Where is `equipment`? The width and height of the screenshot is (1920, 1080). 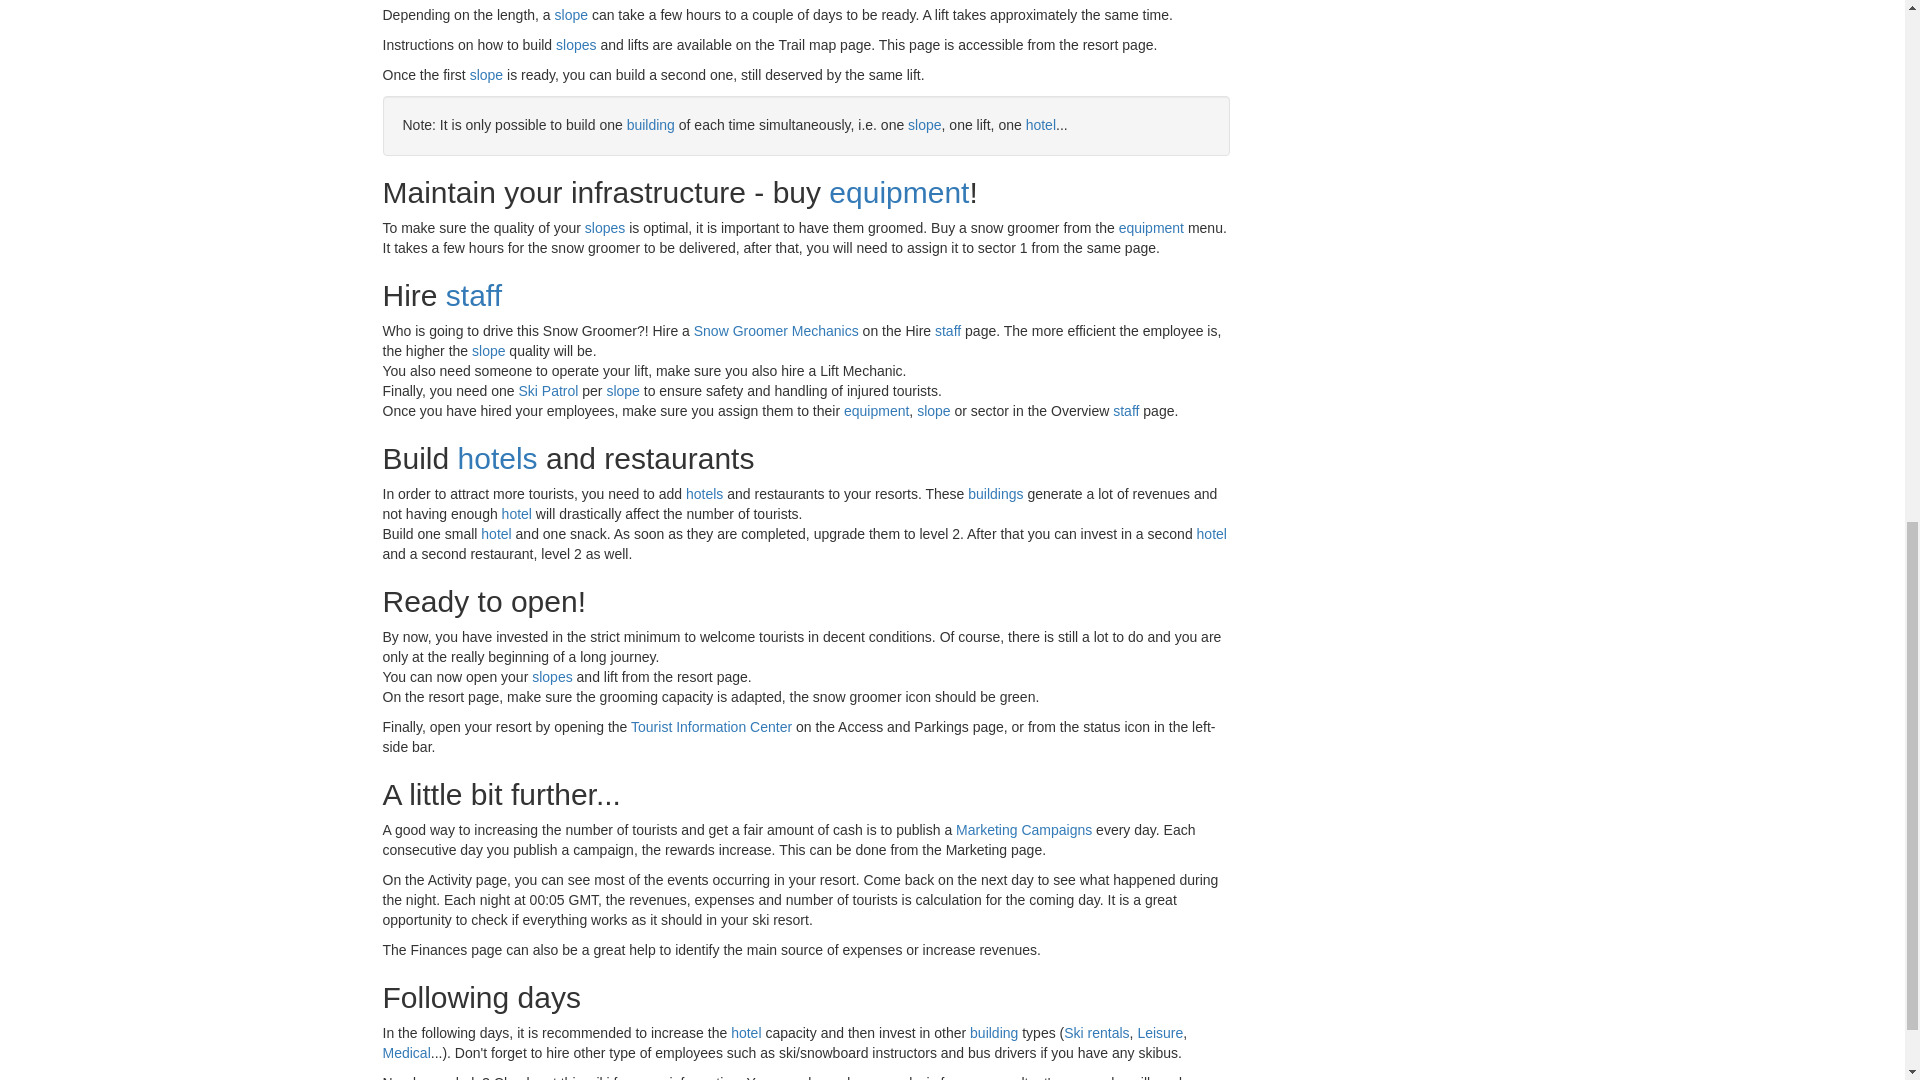
equipment is located at coordinates (899, 192).